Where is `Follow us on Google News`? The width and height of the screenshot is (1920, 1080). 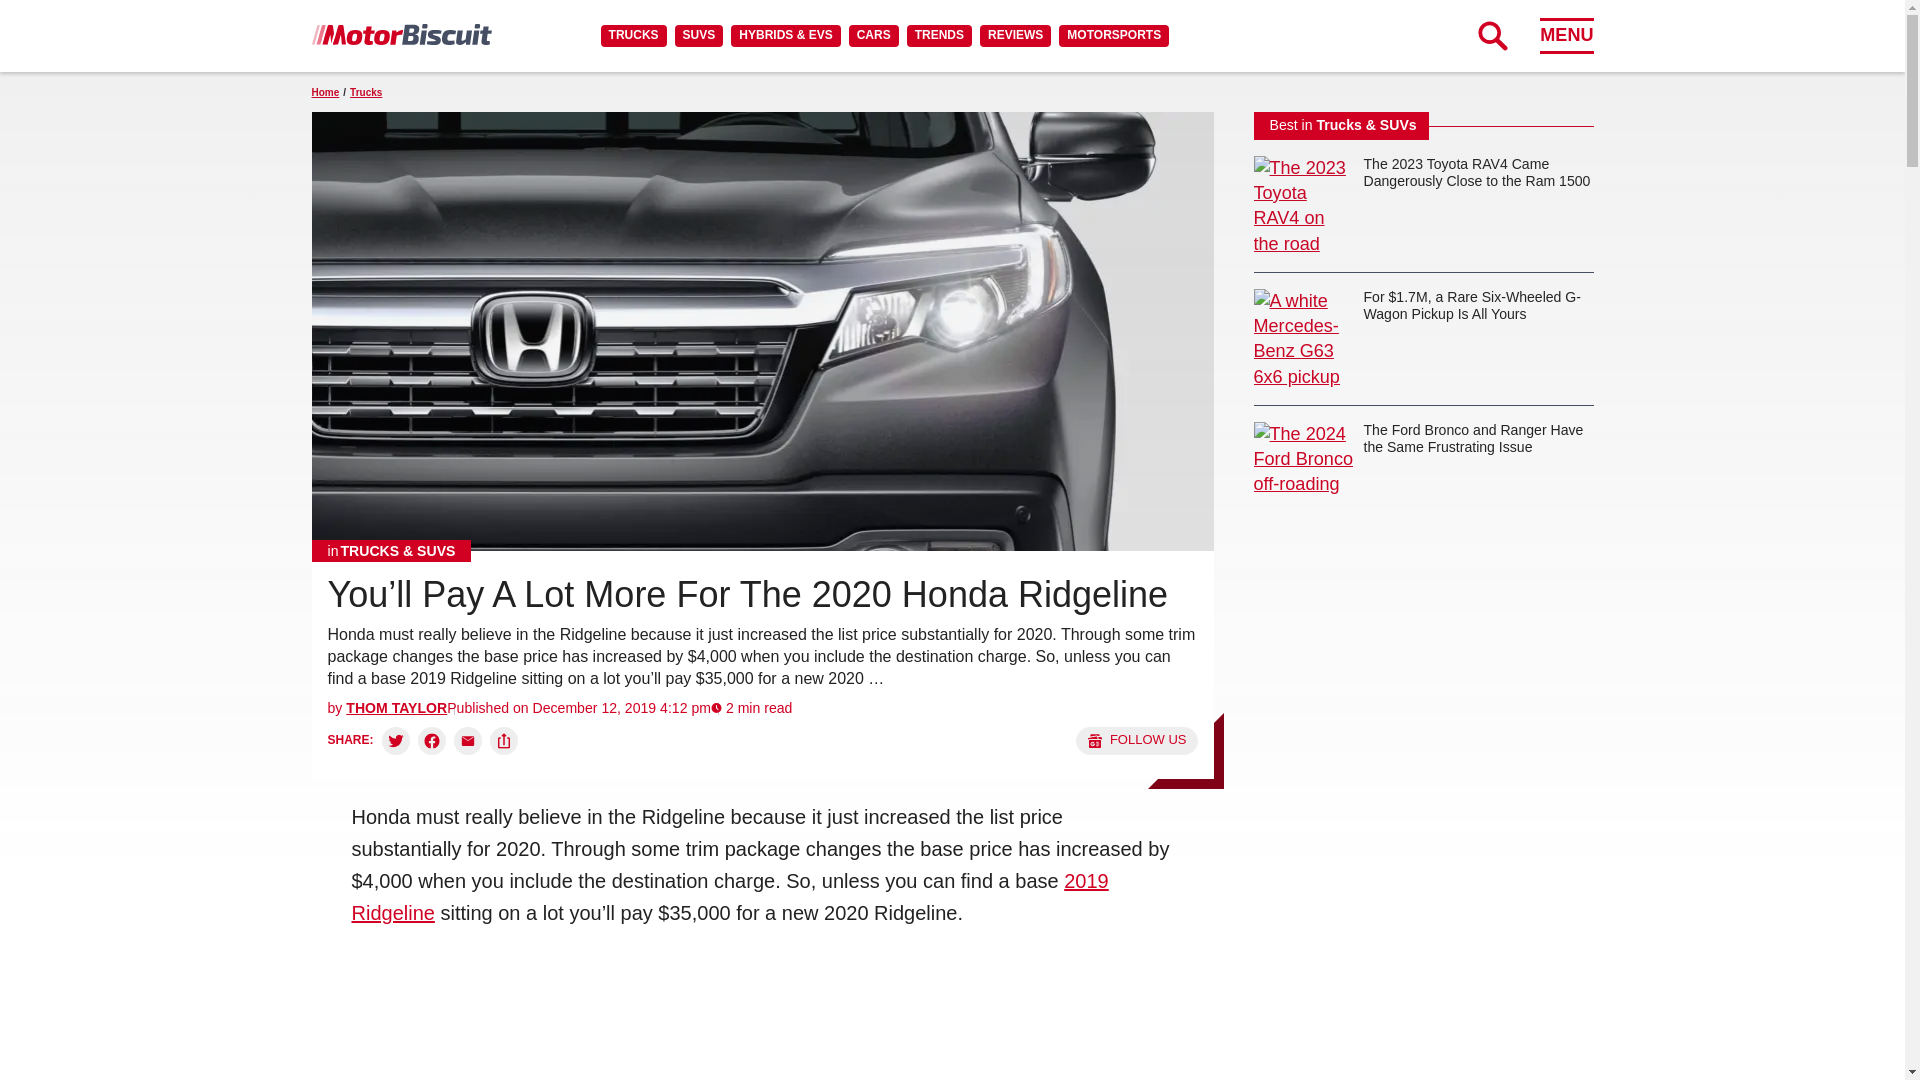 Follow us on Google News is located at coordinates (1136, 740).